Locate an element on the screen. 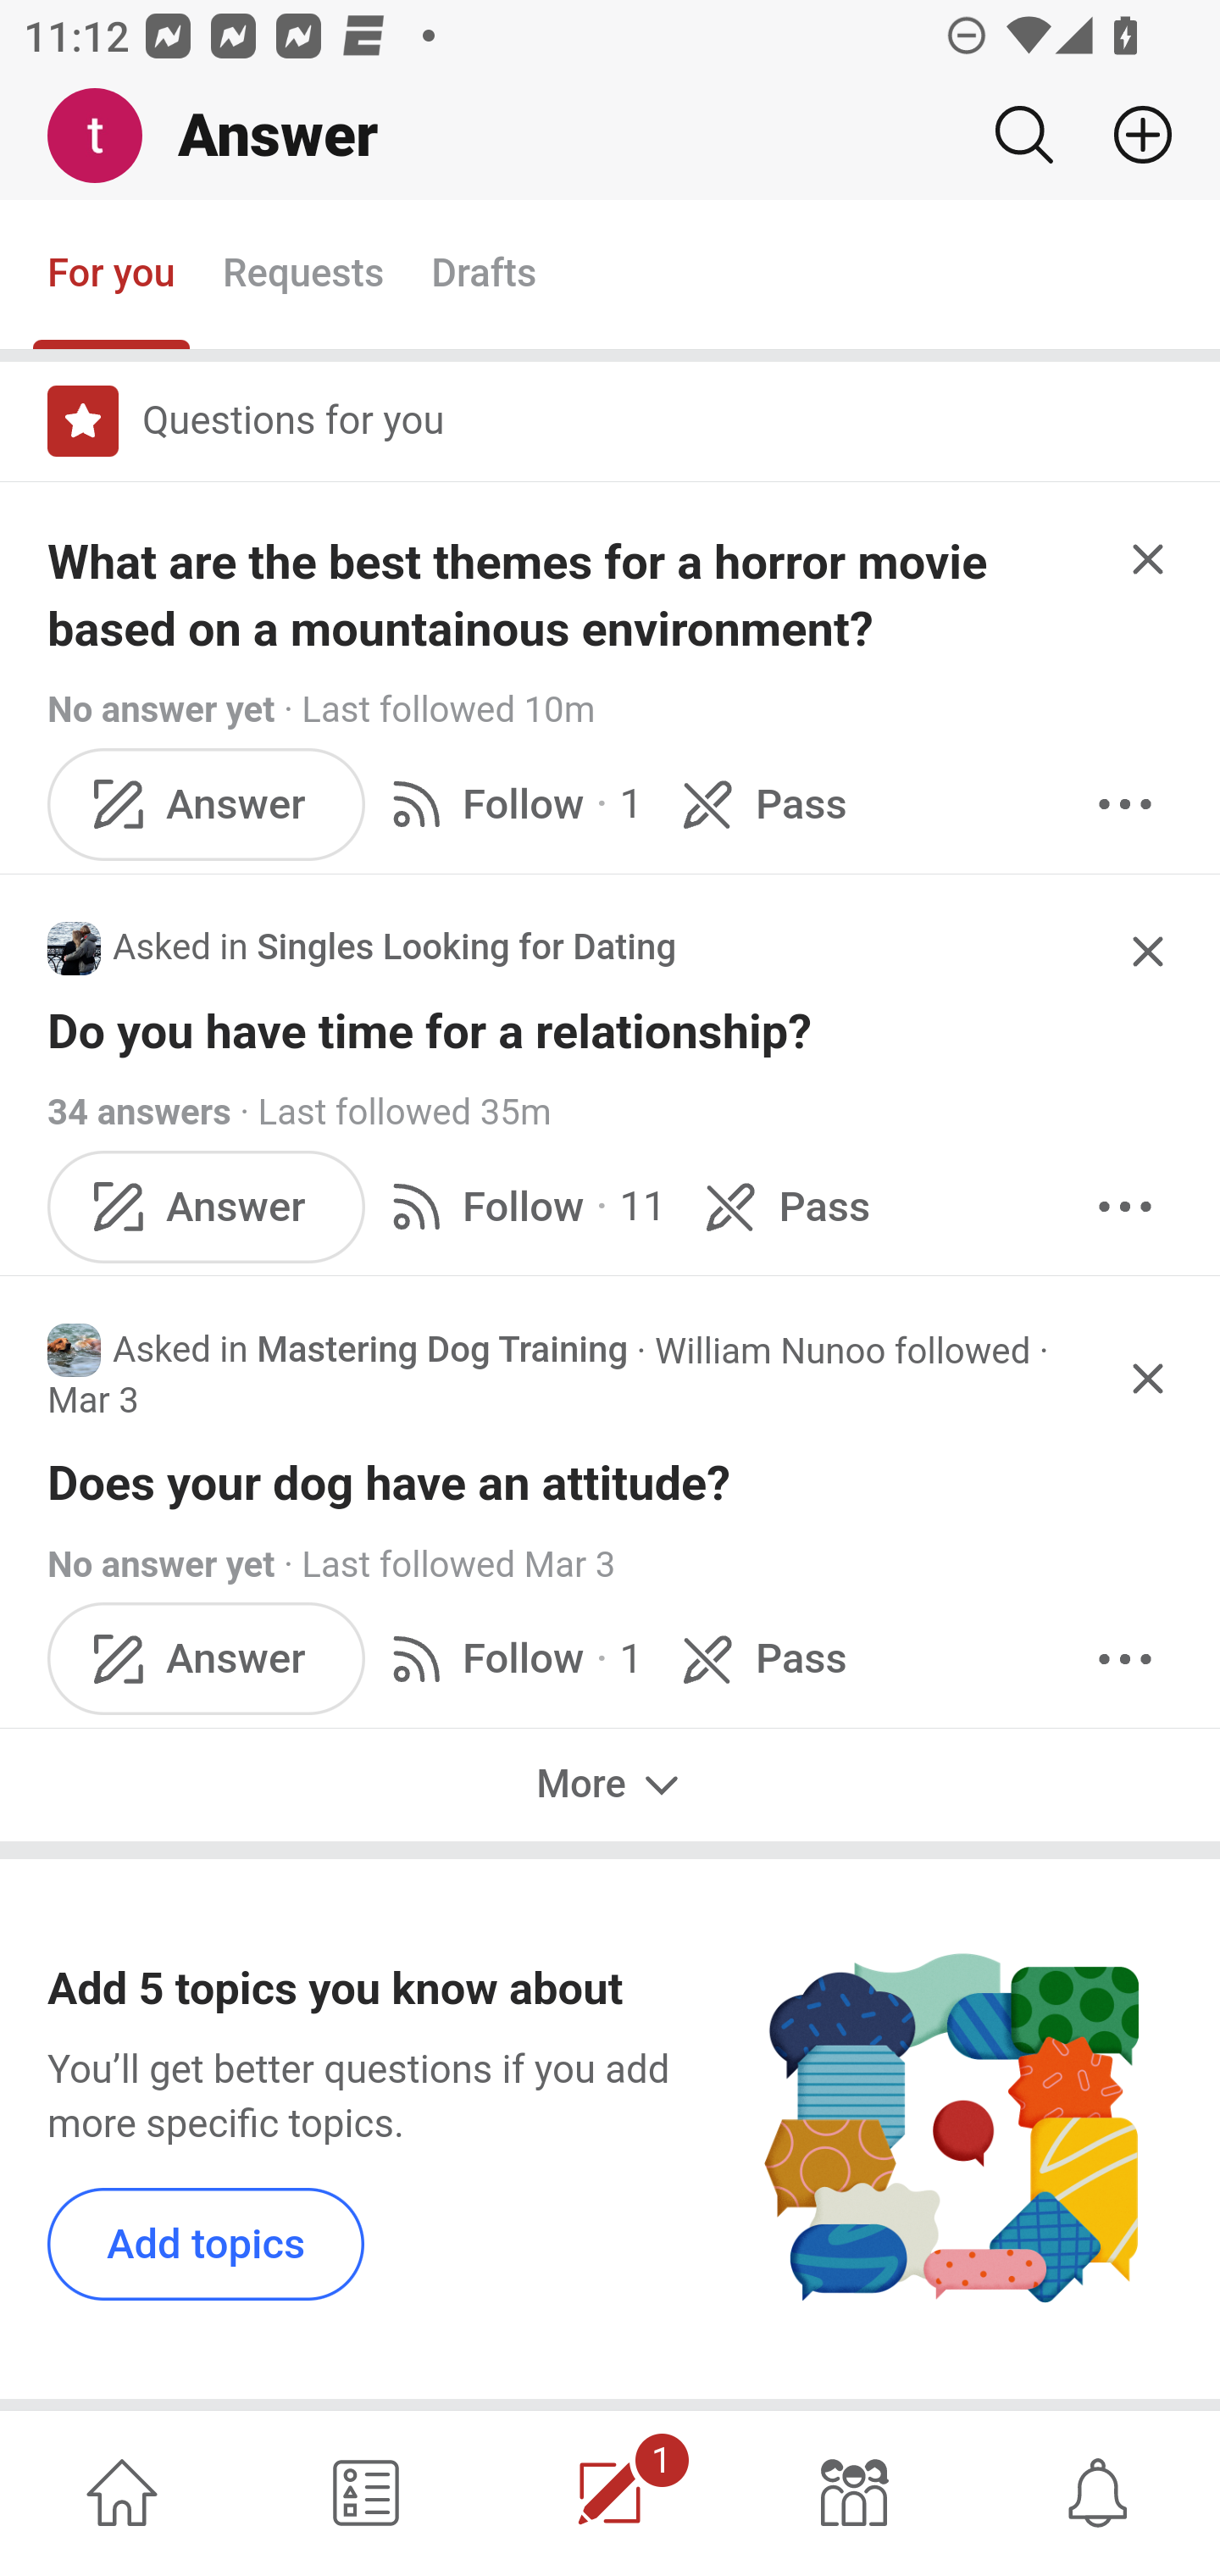  Pass is located at coordinates (781, 1207).